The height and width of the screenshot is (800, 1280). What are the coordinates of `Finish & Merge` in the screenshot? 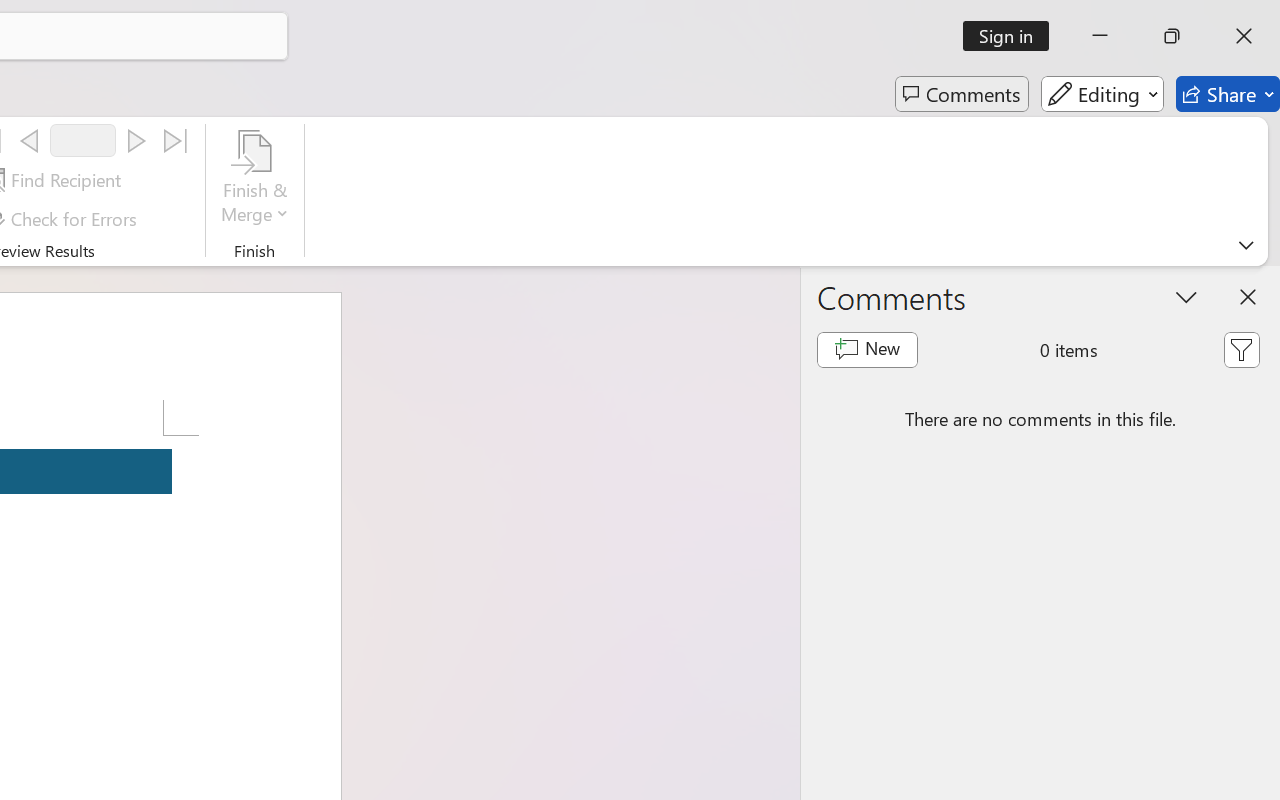 It's located at (255, 180).